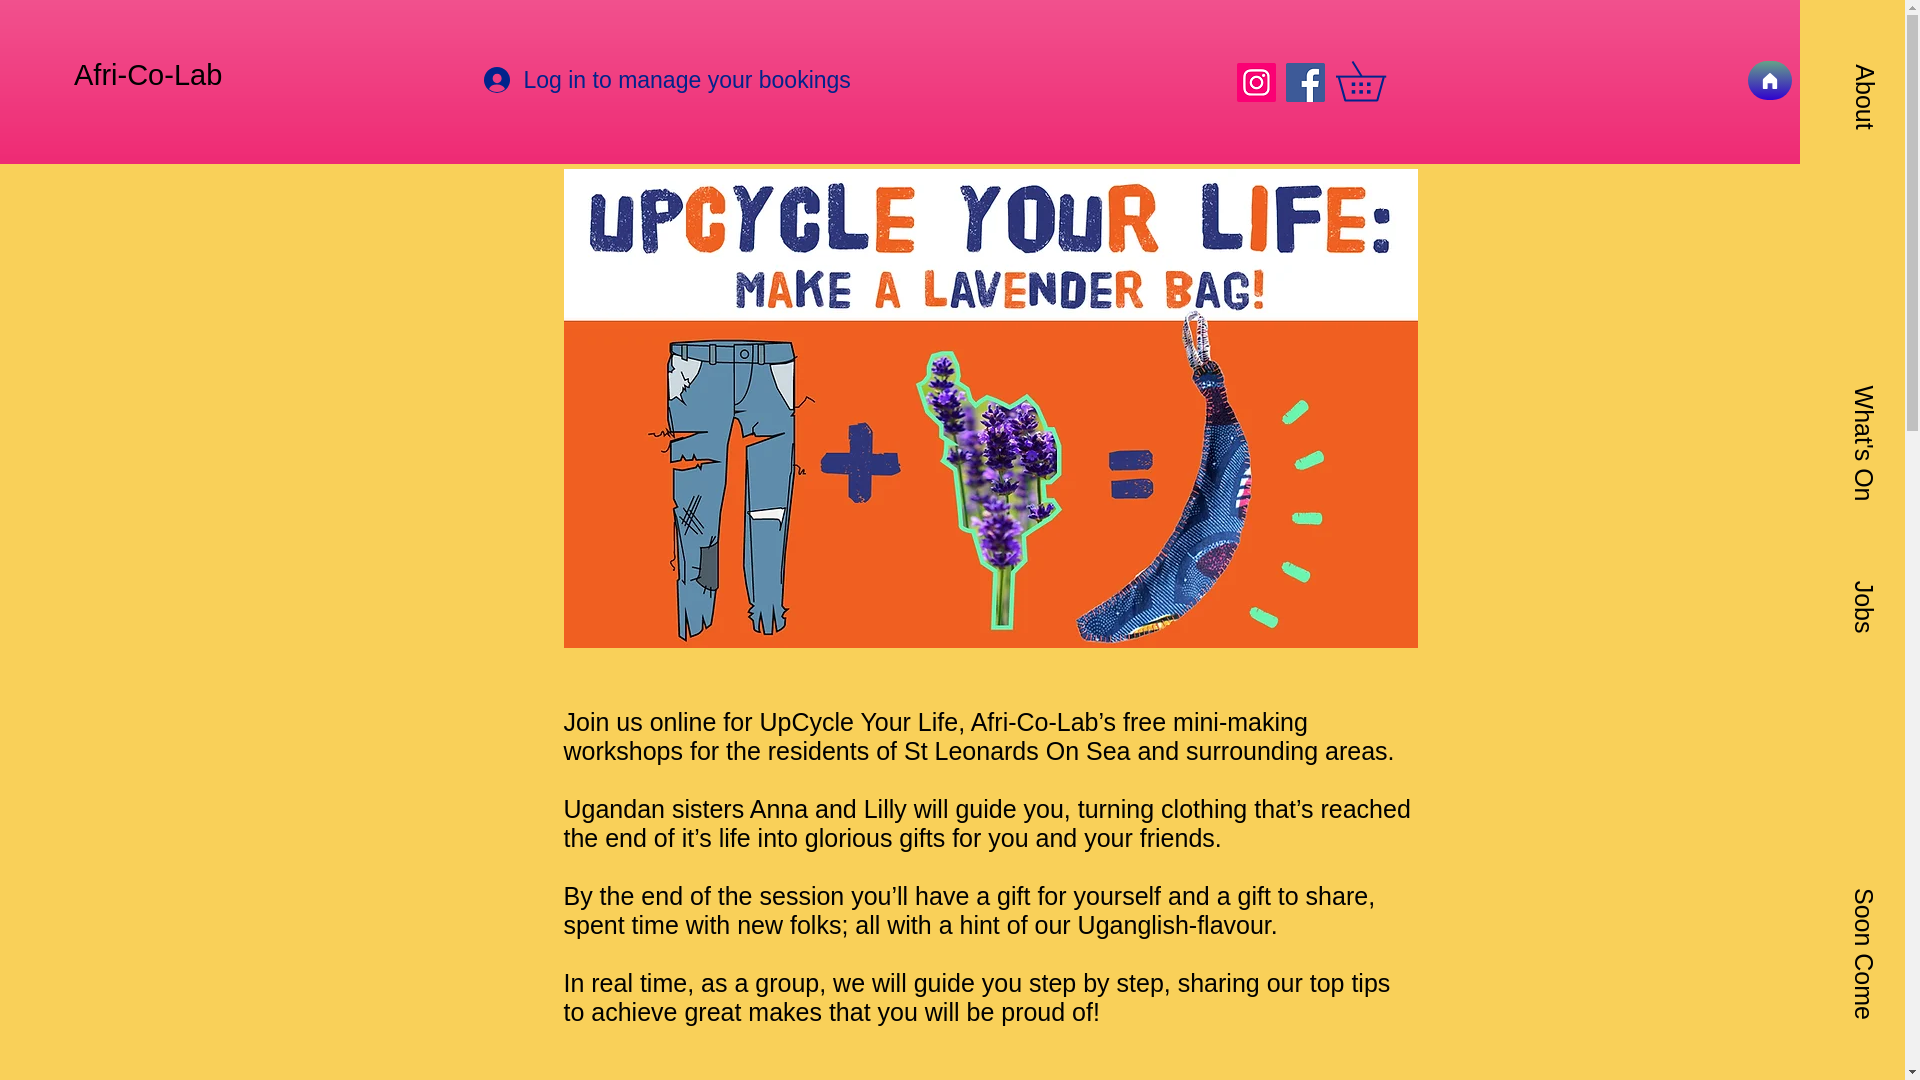  I want to click on Jobs, so click(1872, 594).